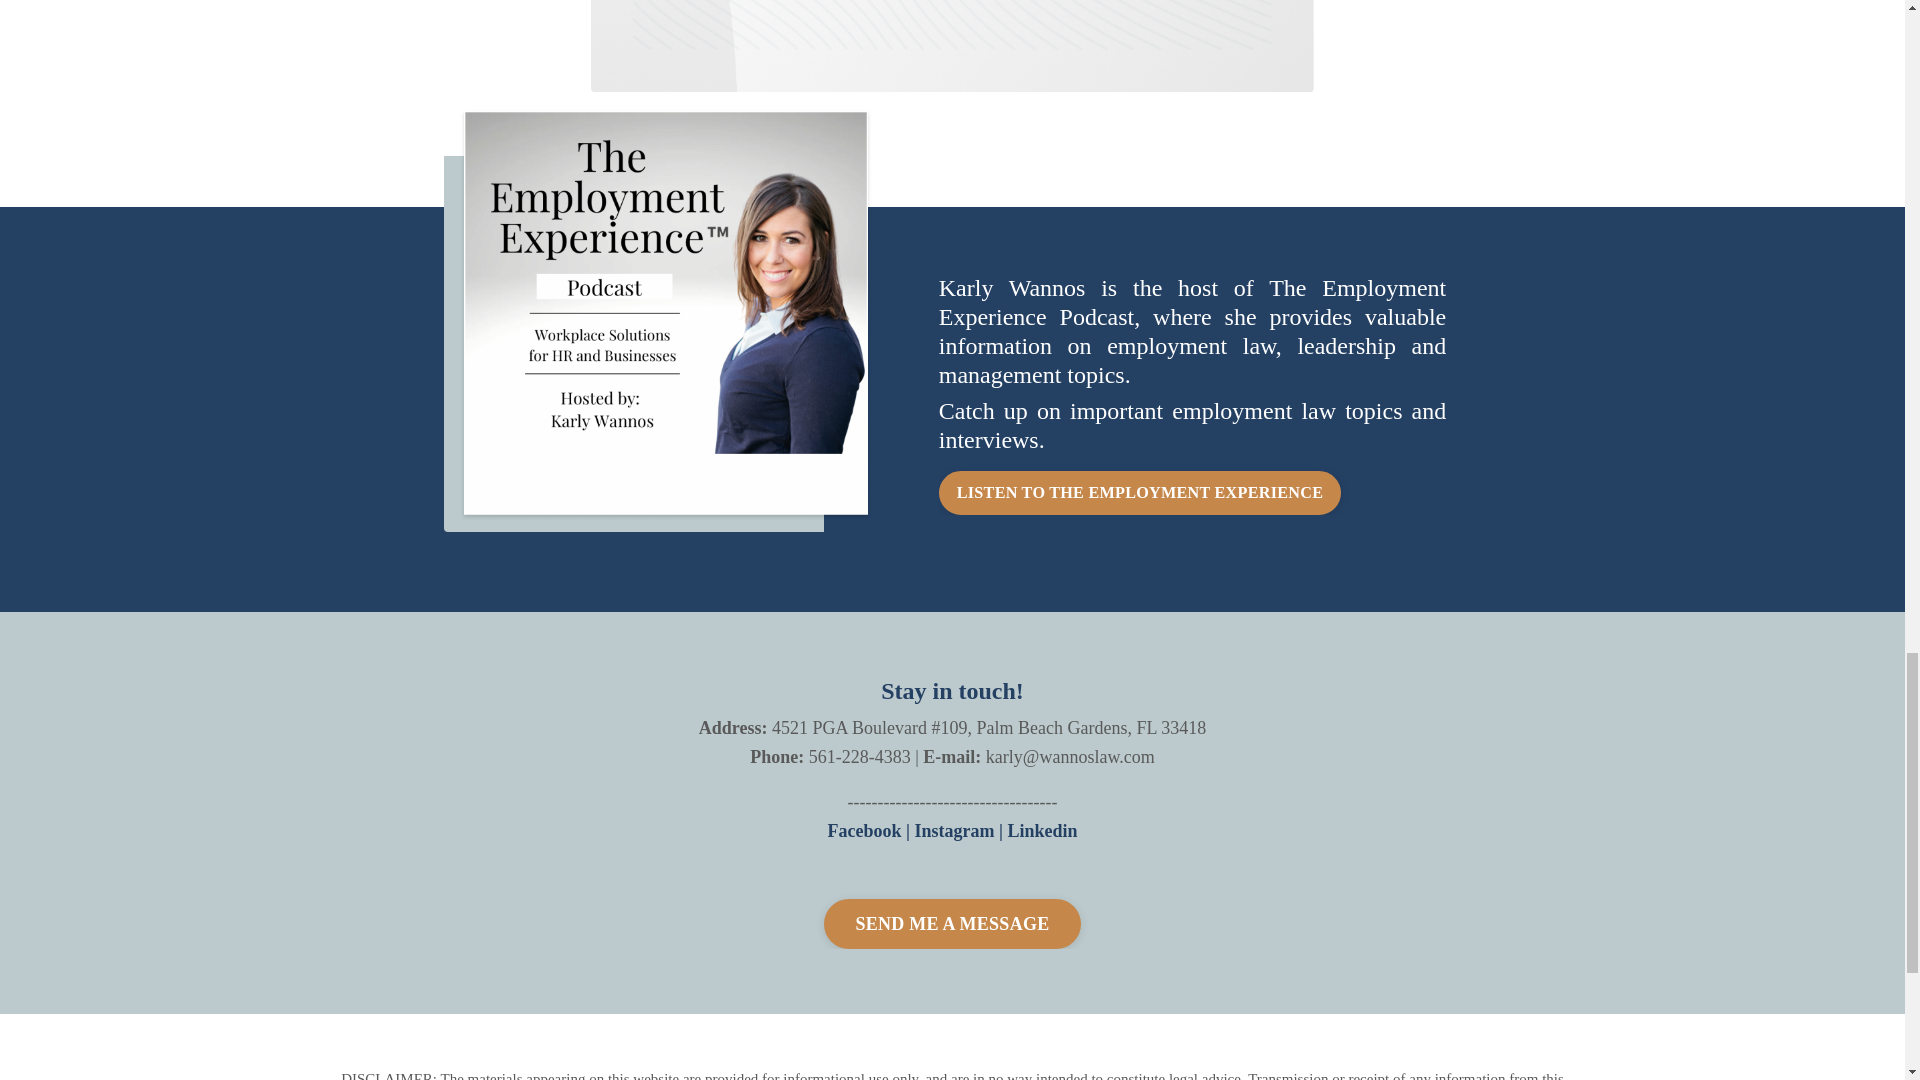 Image resolution: width=1920 pixels, height=1080 pixels. Describe the element at coordinates (954, 830) in the screenshot. I see `Instagram` at that location.